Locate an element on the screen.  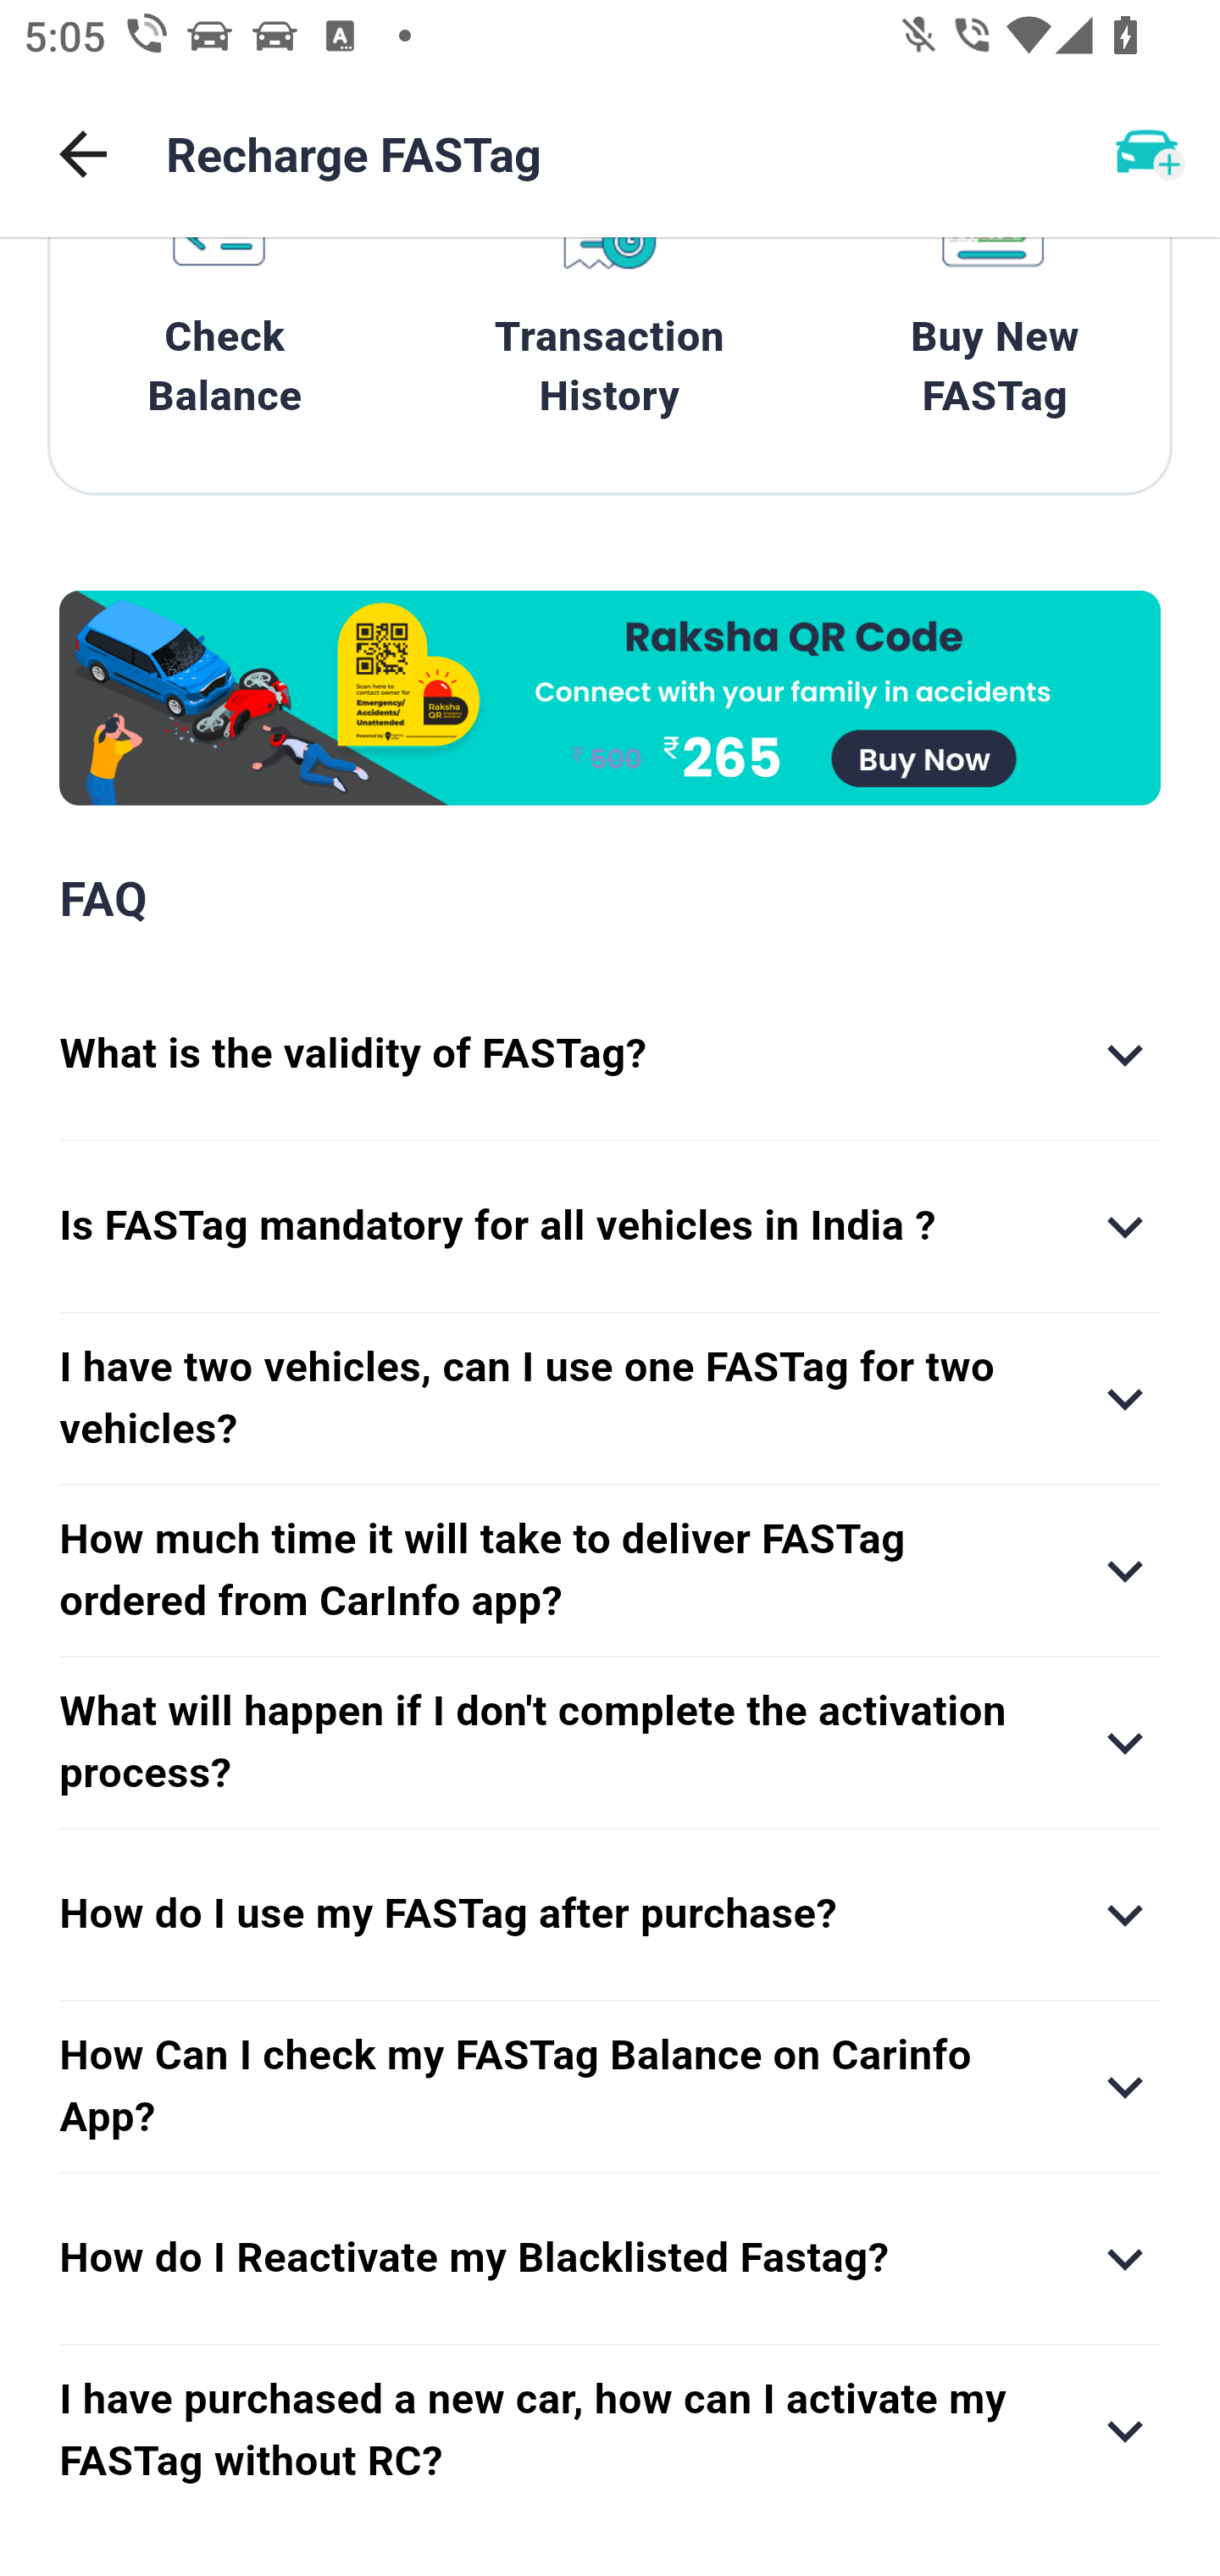
How Can I check my FASTag Balance on Carinfo App? is located at coordinates (610, 2086).